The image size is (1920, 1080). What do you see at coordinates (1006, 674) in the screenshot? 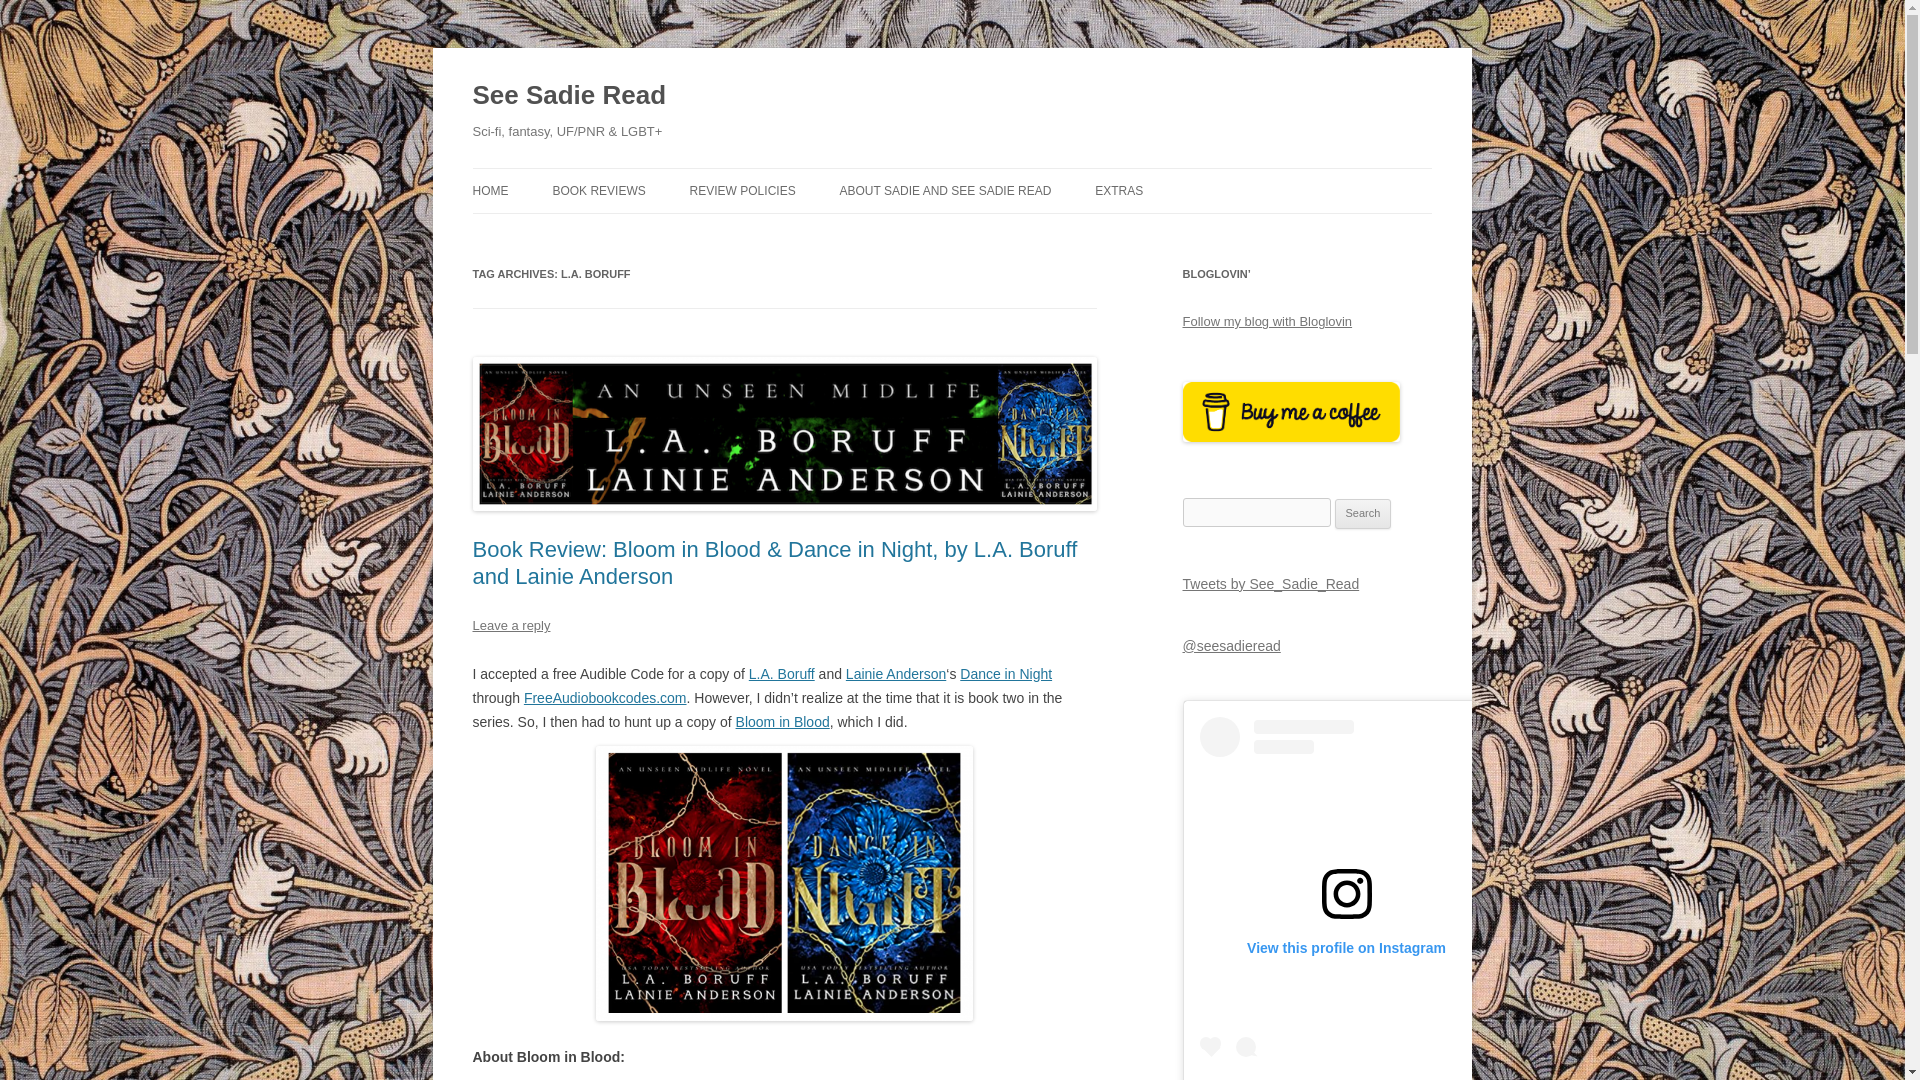
I see `Dance in Night` at bounding box center [1006, 674].